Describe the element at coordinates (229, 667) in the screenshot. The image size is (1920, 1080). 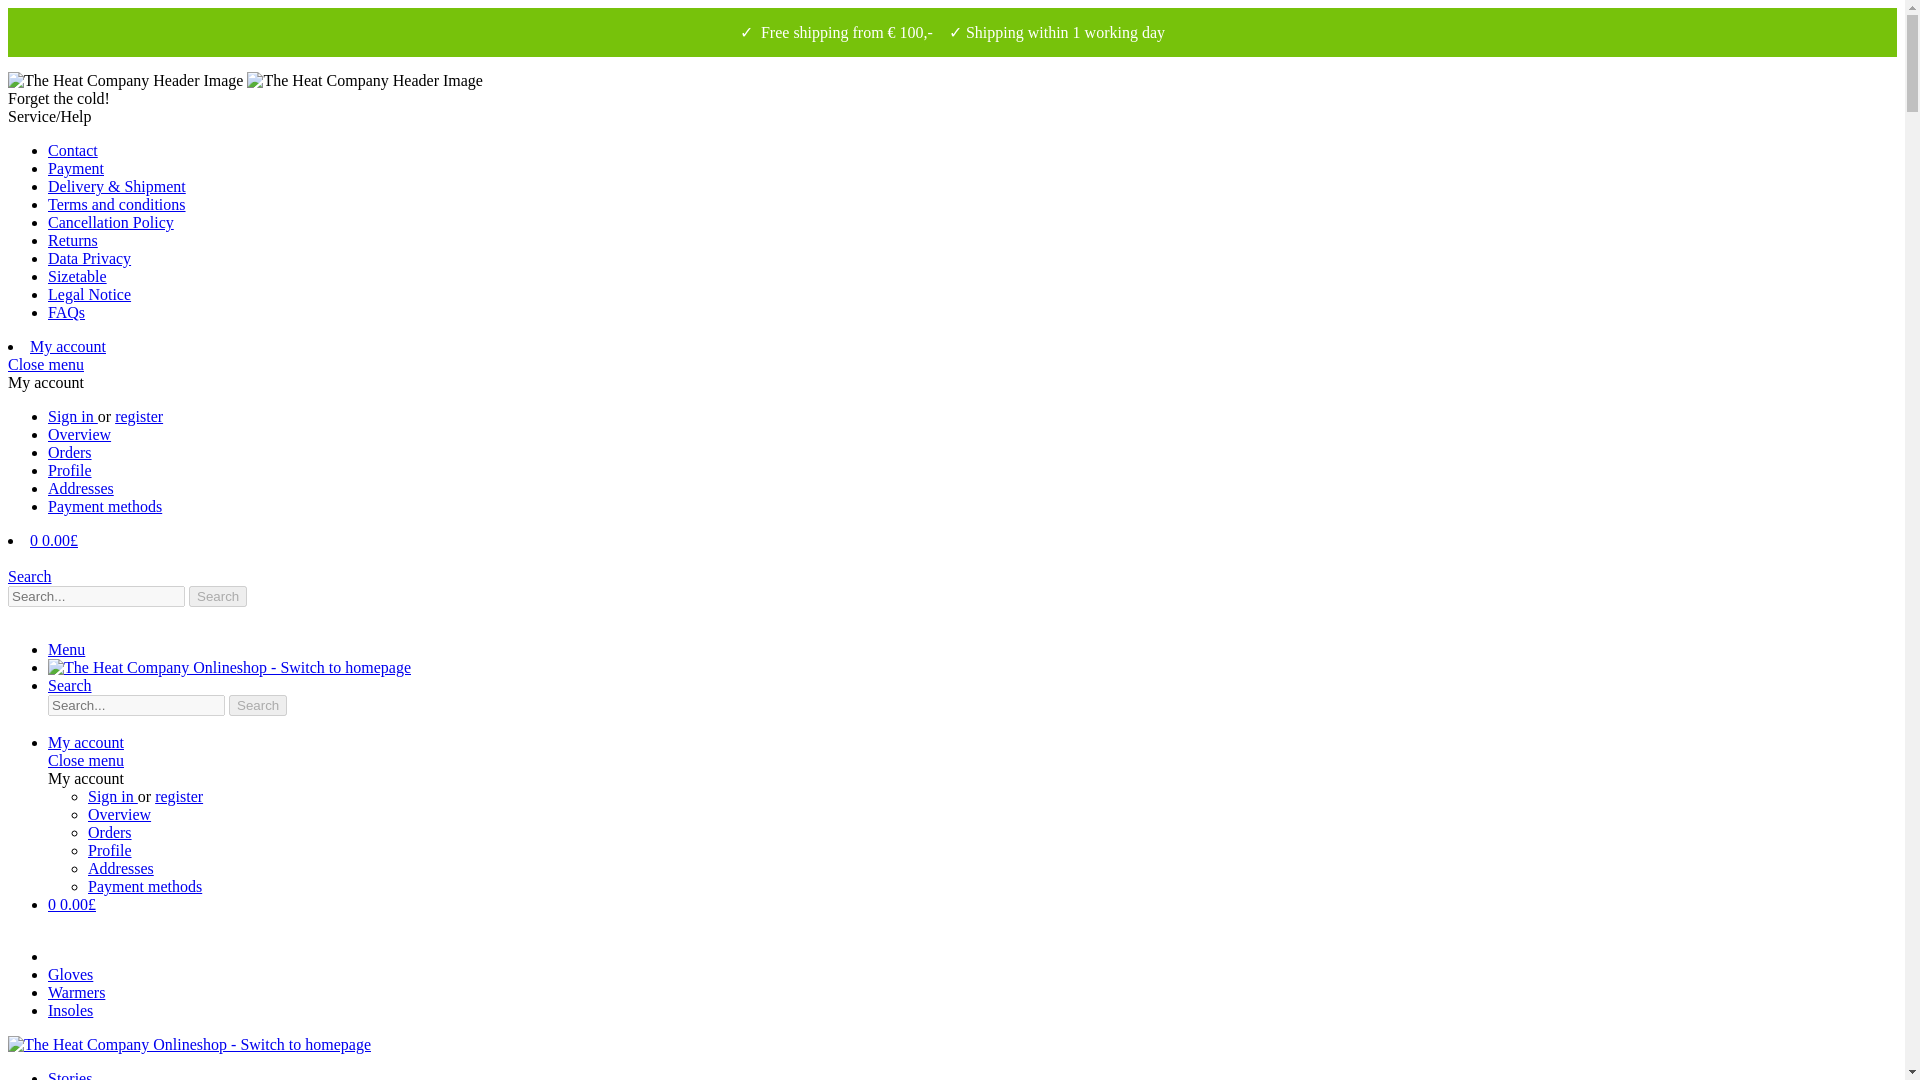
I see `The Heat Company Onlineshop - Switch to homepage` at that location.